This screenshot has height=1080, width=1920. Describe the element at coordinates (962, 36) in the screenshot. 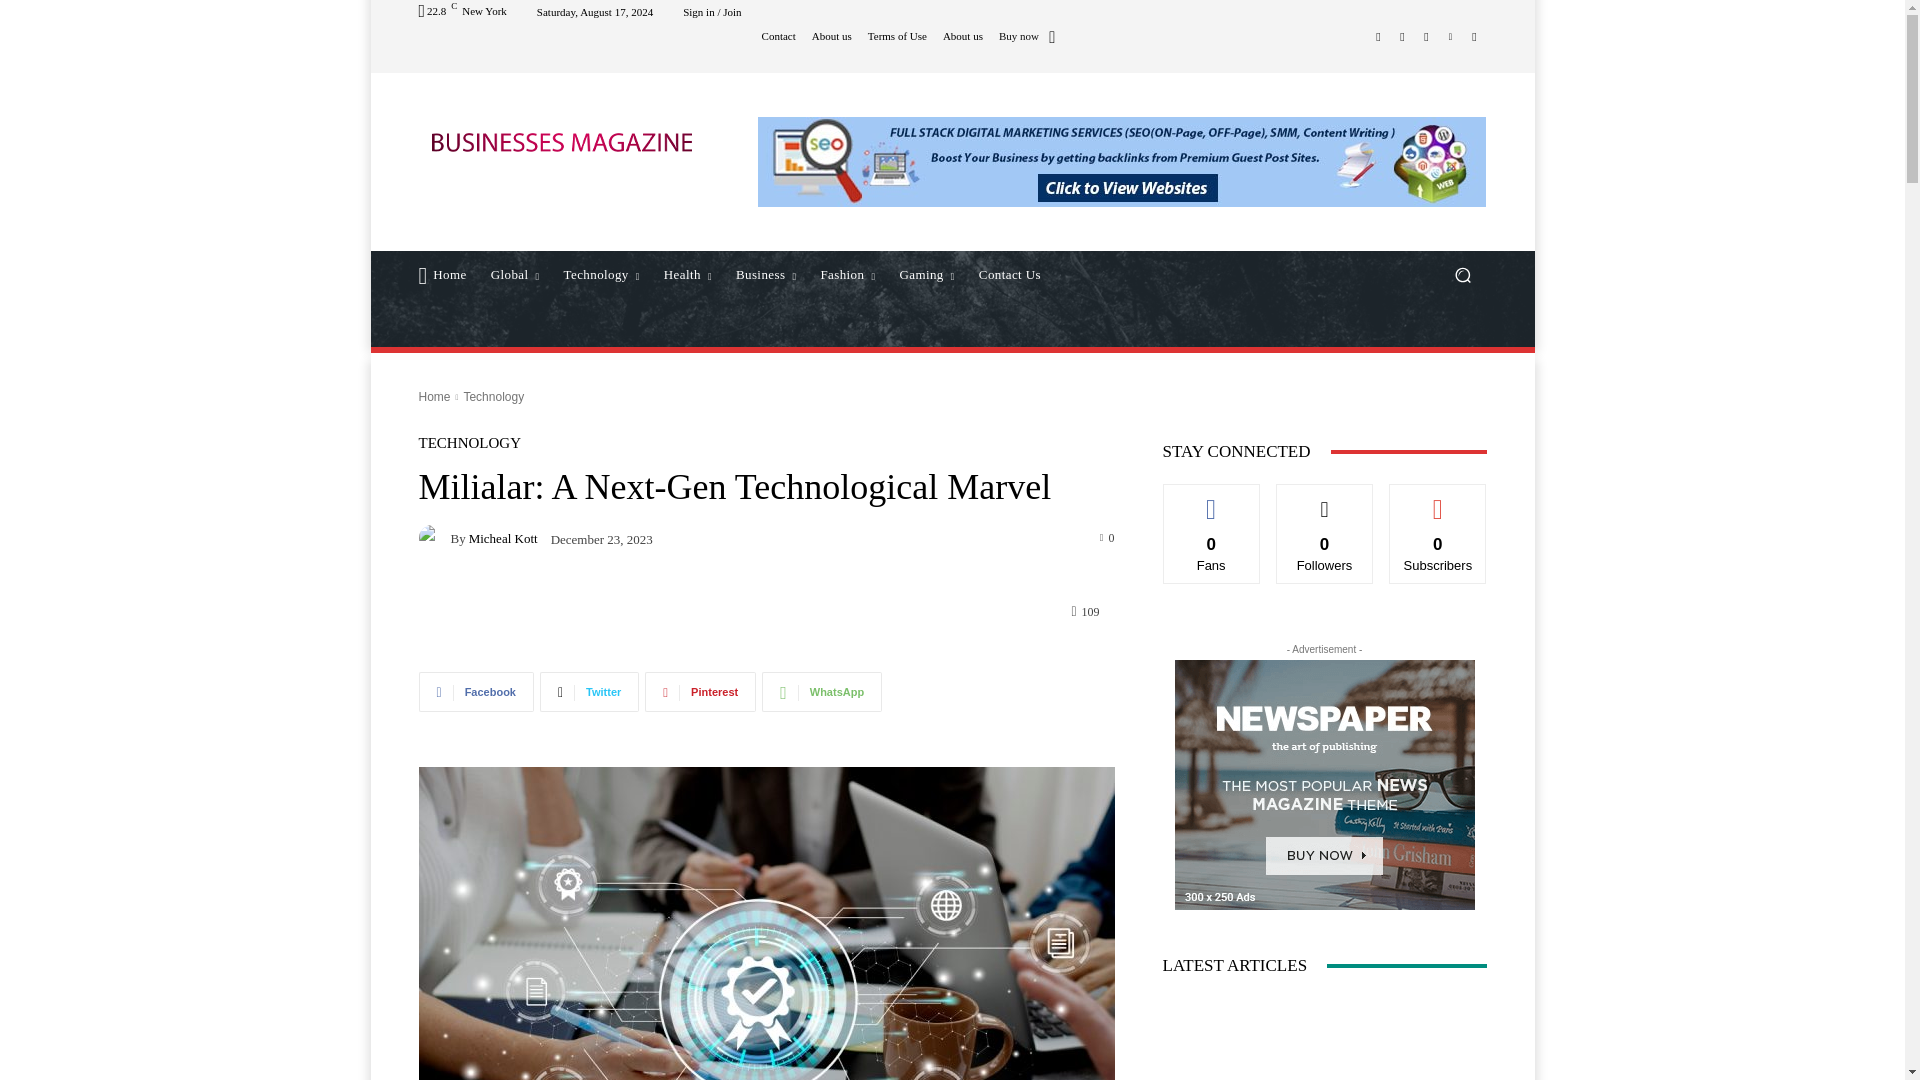

I see `About us` at that location.